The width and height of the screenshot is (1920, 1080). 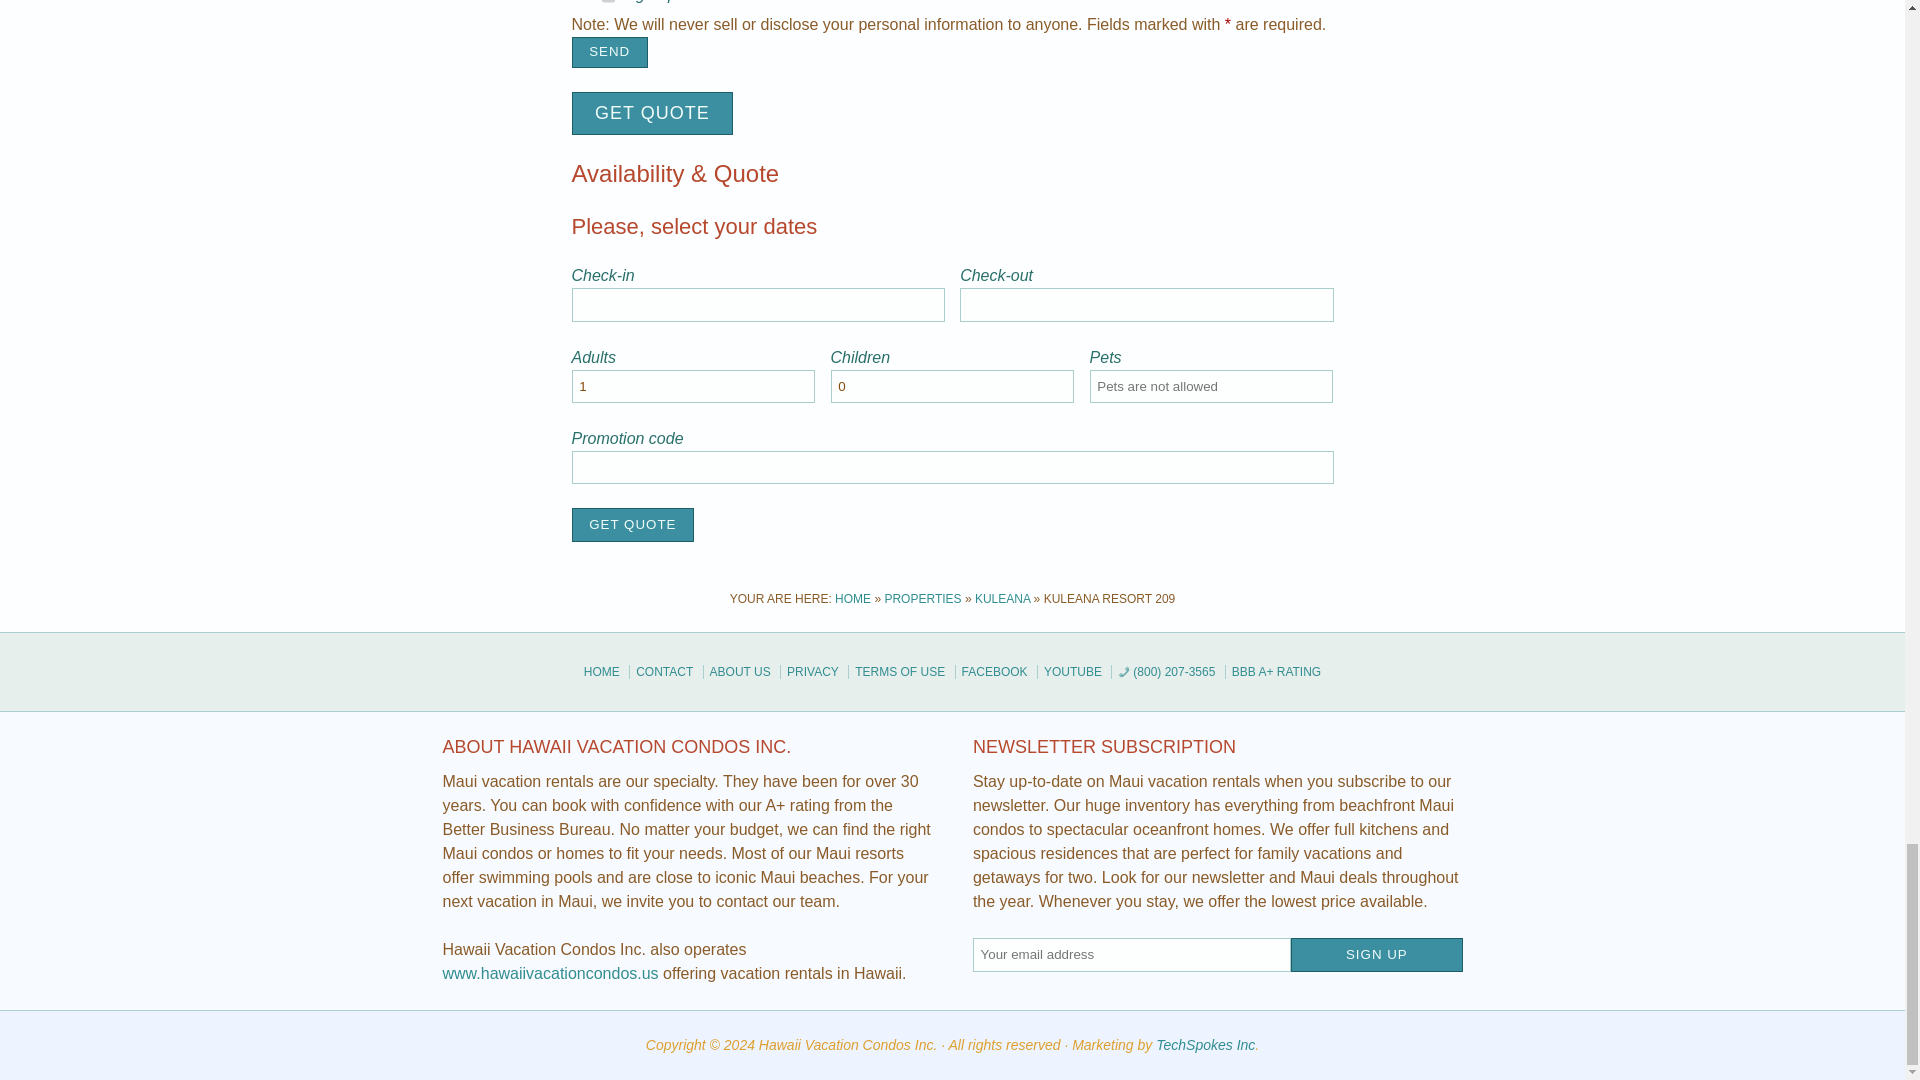 What do you see at coordinates (652, 113) in the screenshot?
I see `Get quote` at bounding box center [652, 113].